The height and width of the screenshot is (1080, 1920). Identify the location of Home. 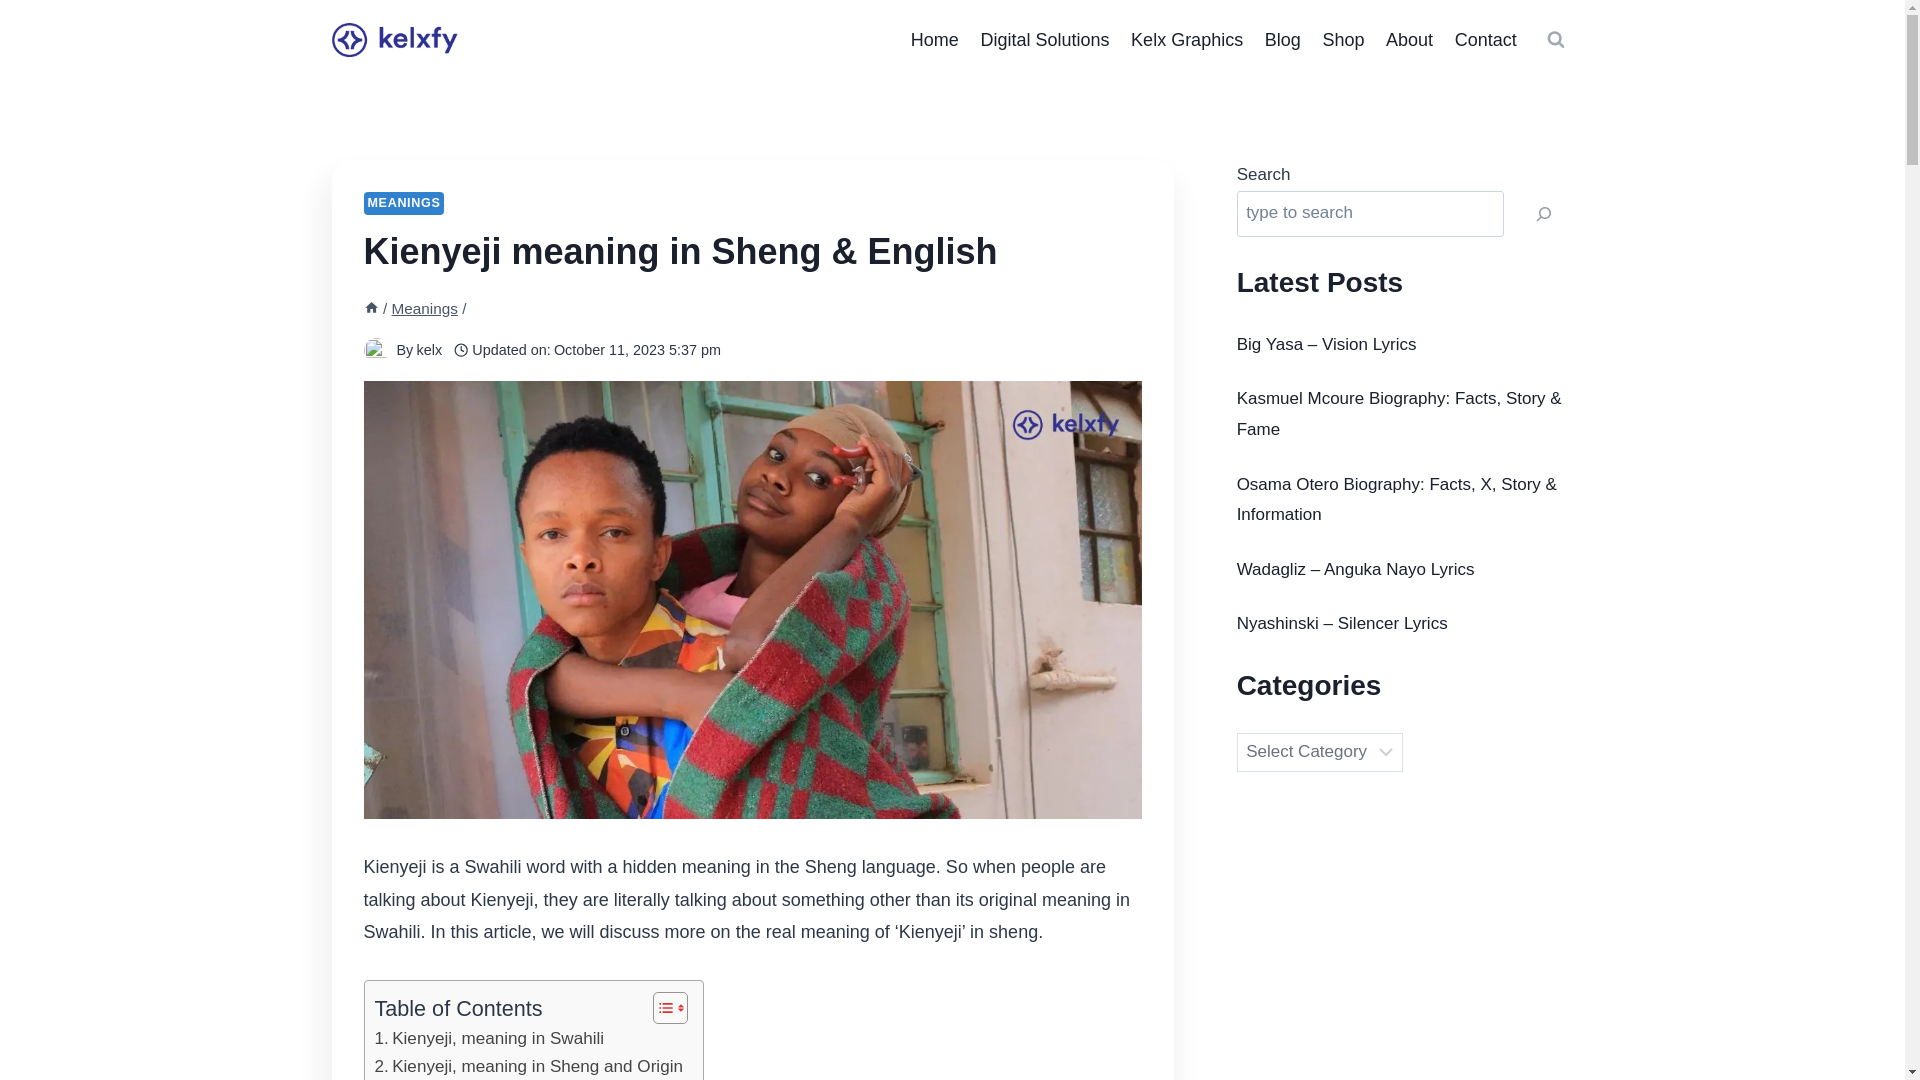
(934, 39).